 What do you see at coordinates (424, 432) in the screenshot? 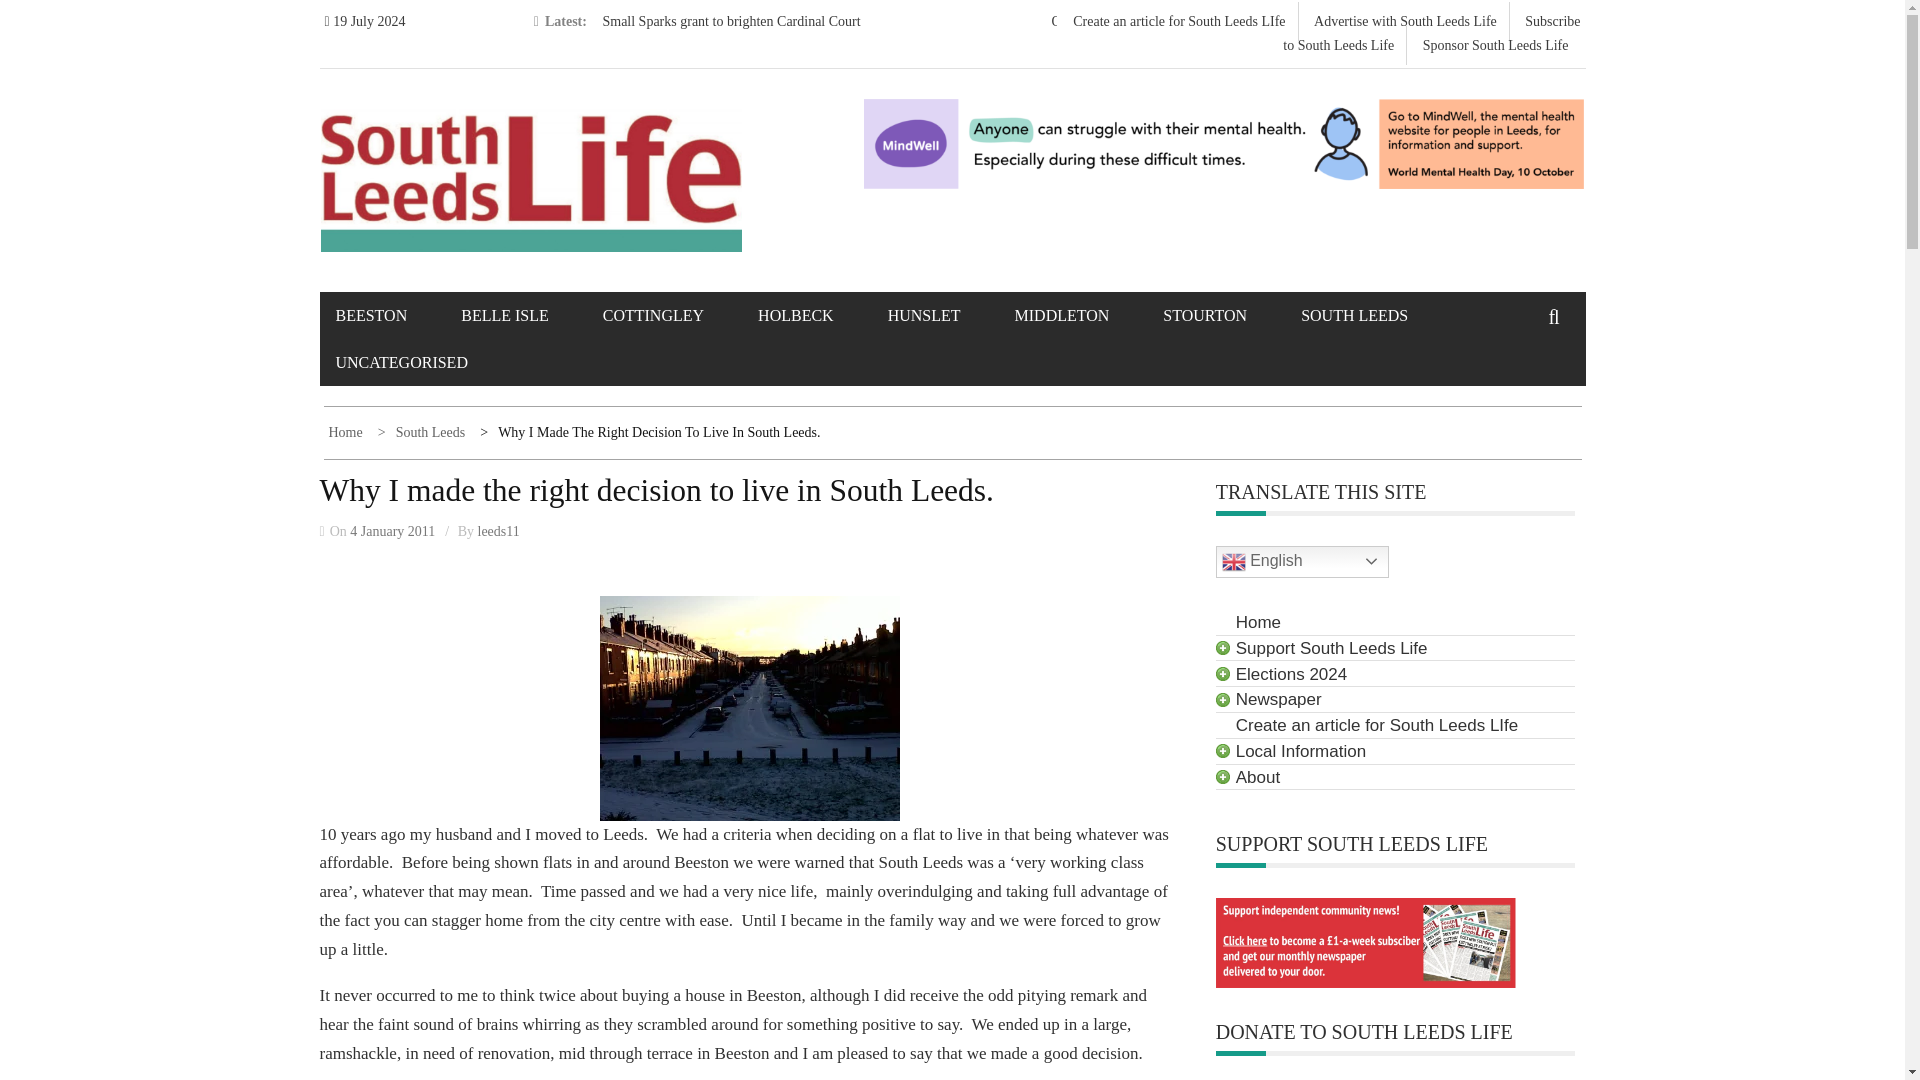
I see `South Leeds` at bounding box center [424, 432].